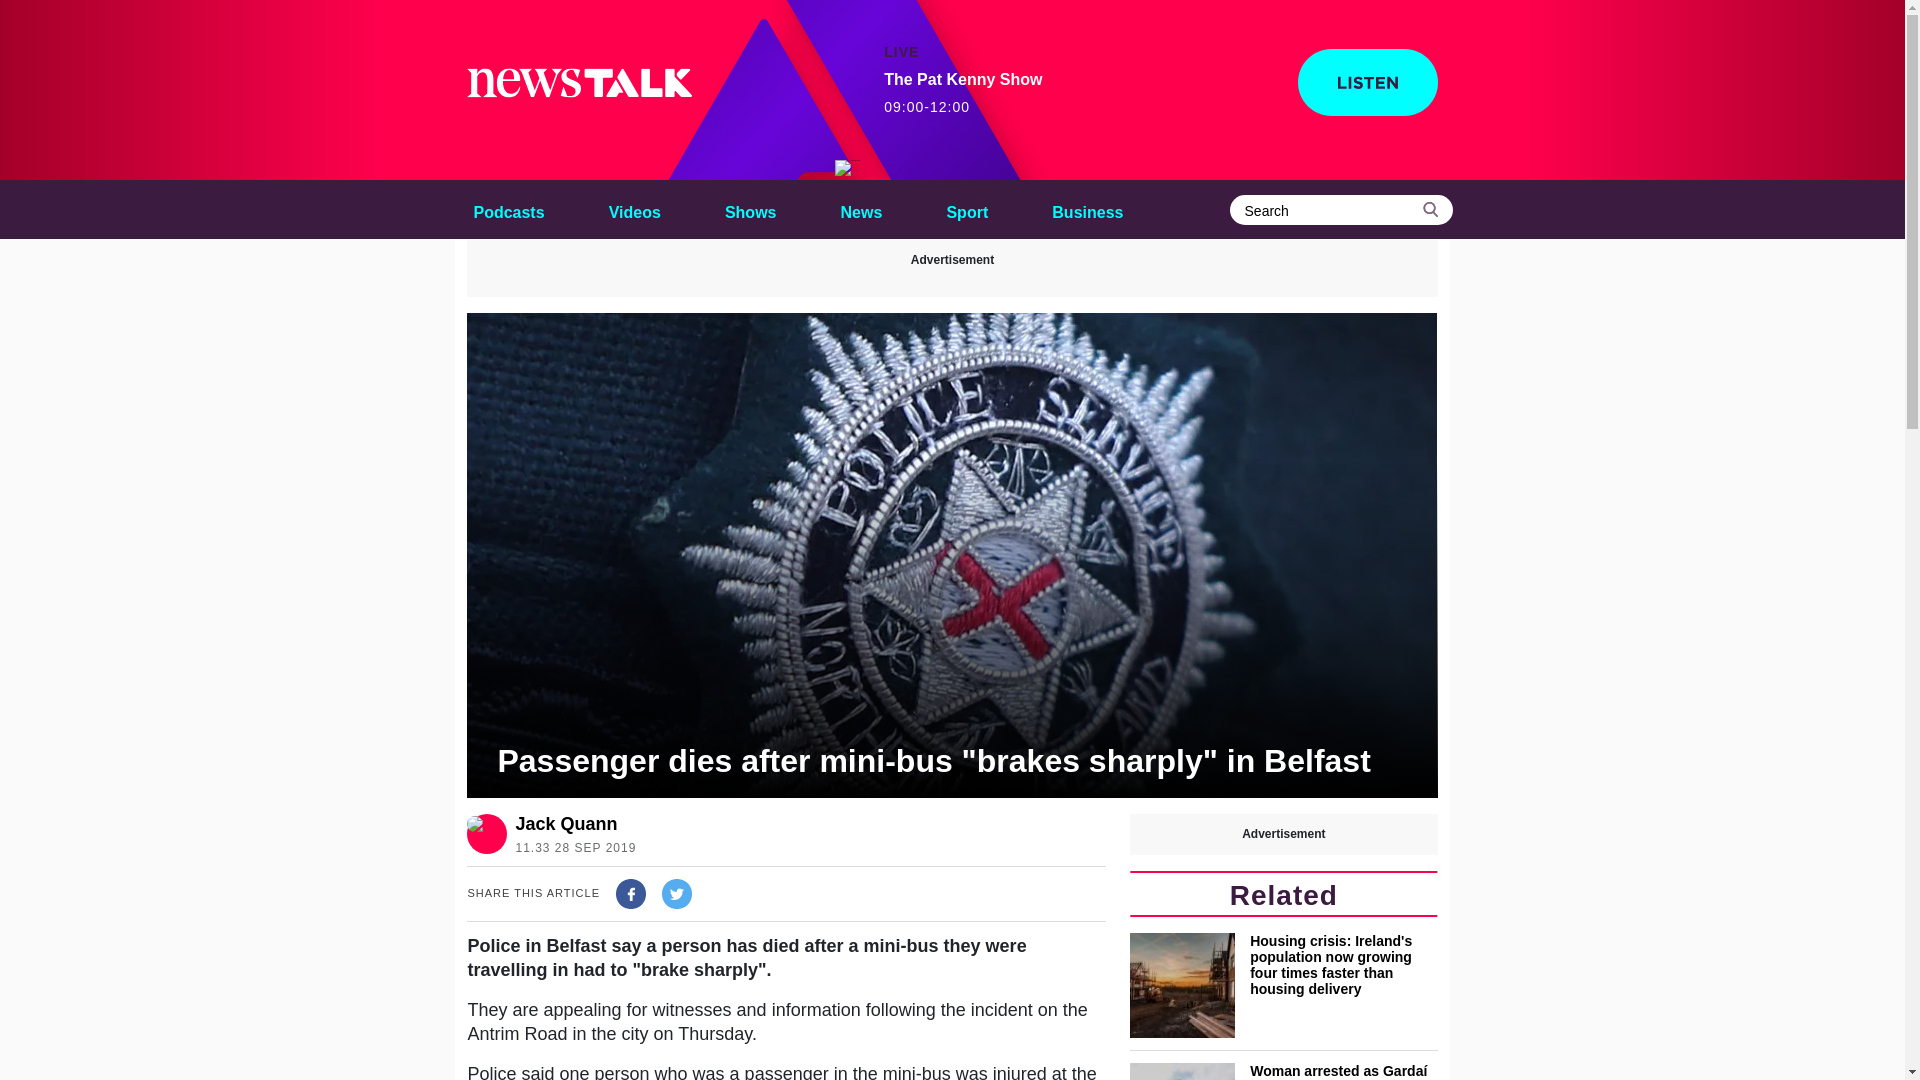 The height and width of the screenshot is (1080, 1920). I want to click on Jack Quann, so click(570, 824).